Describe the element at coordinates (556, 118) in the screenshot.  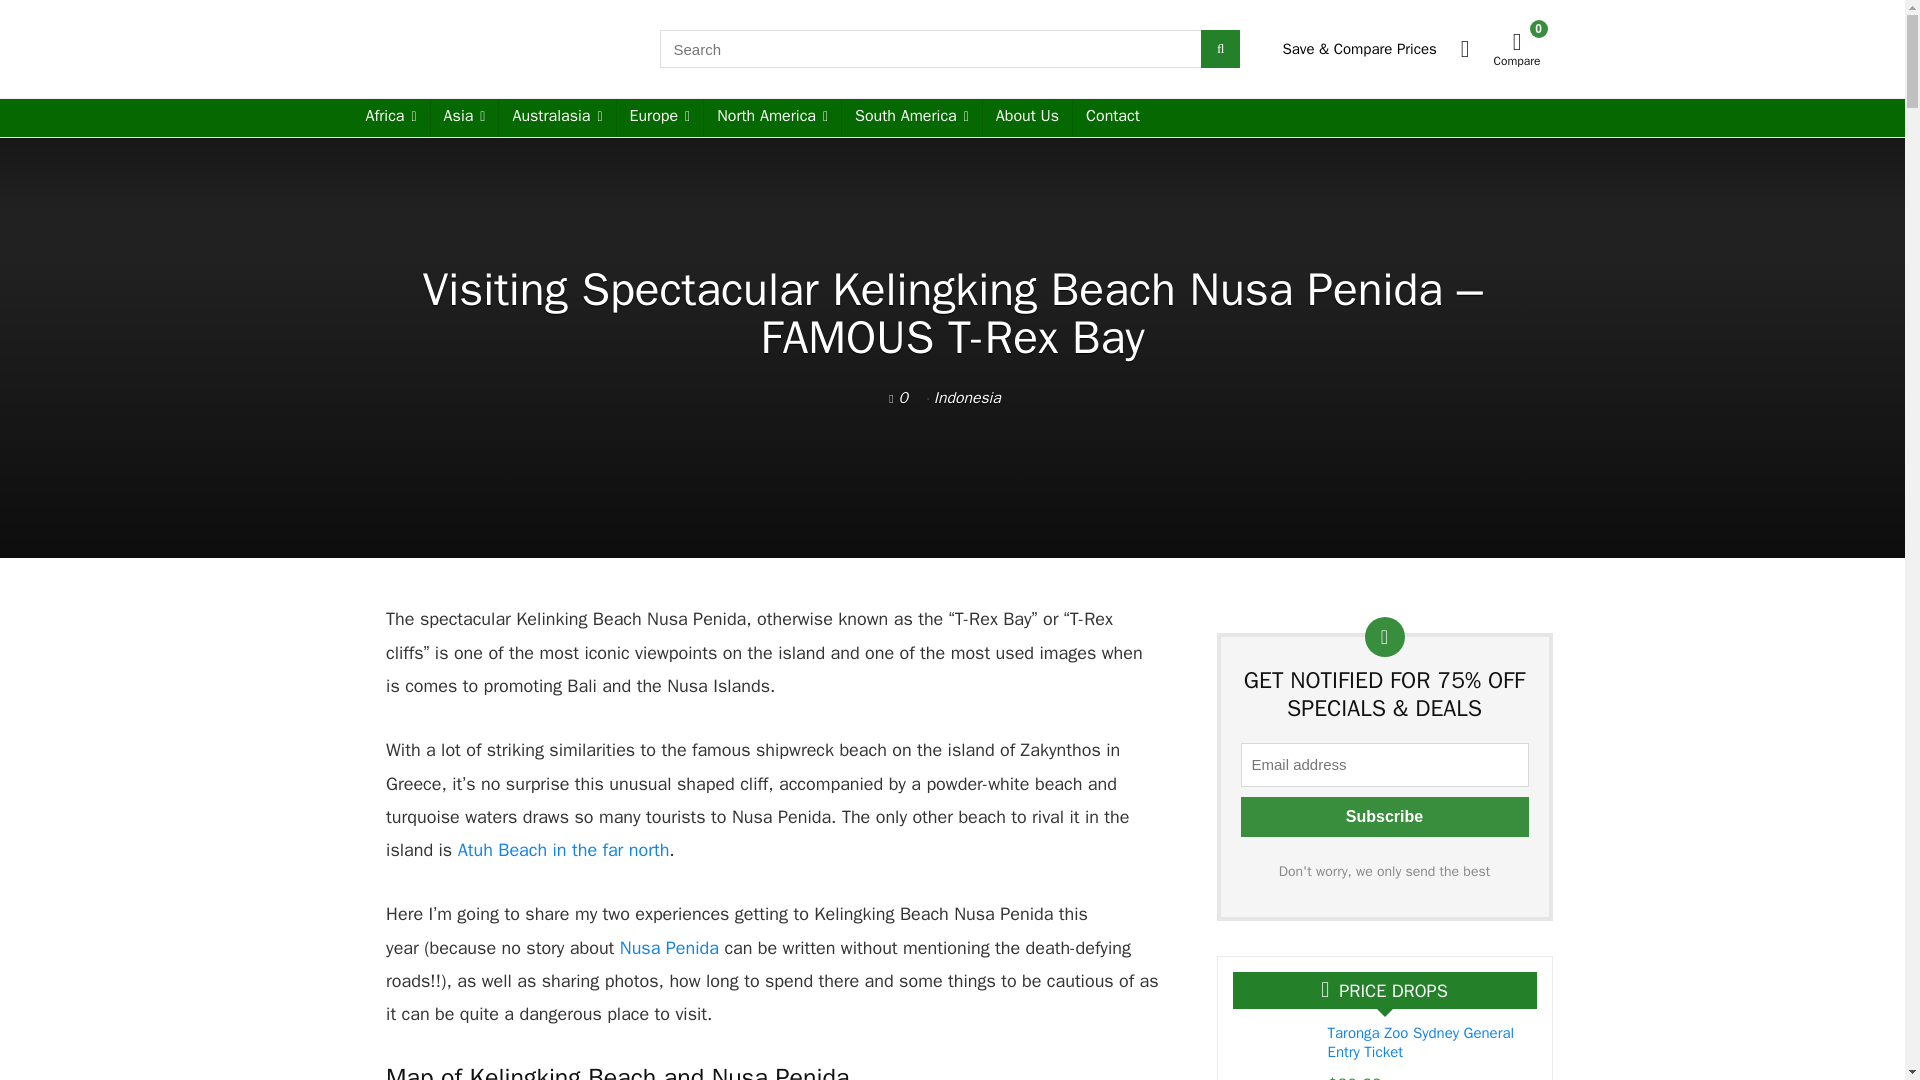
I see `Australasia` at that location.